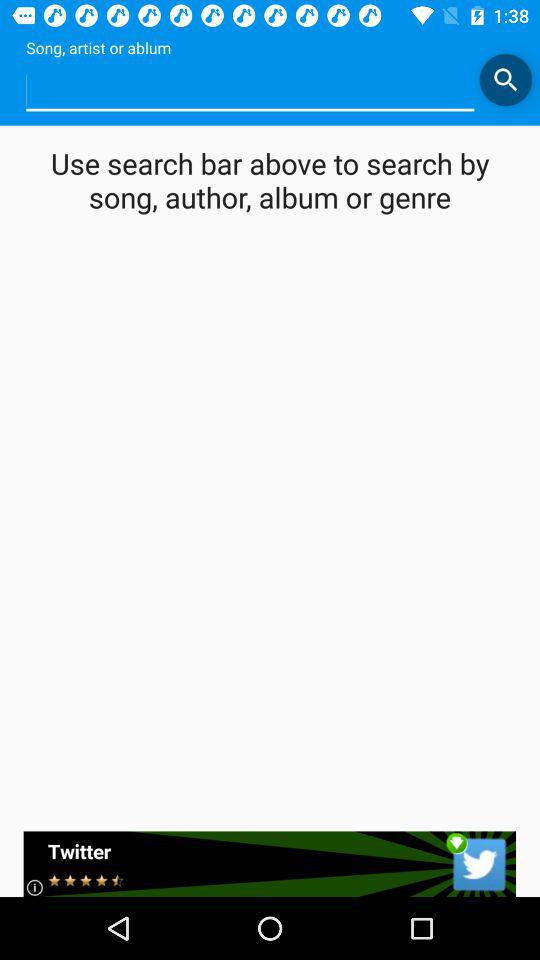 Image resolution: width=540 pixels, height=960 pixels. I want to click on advertisement link, so click(270, 864).